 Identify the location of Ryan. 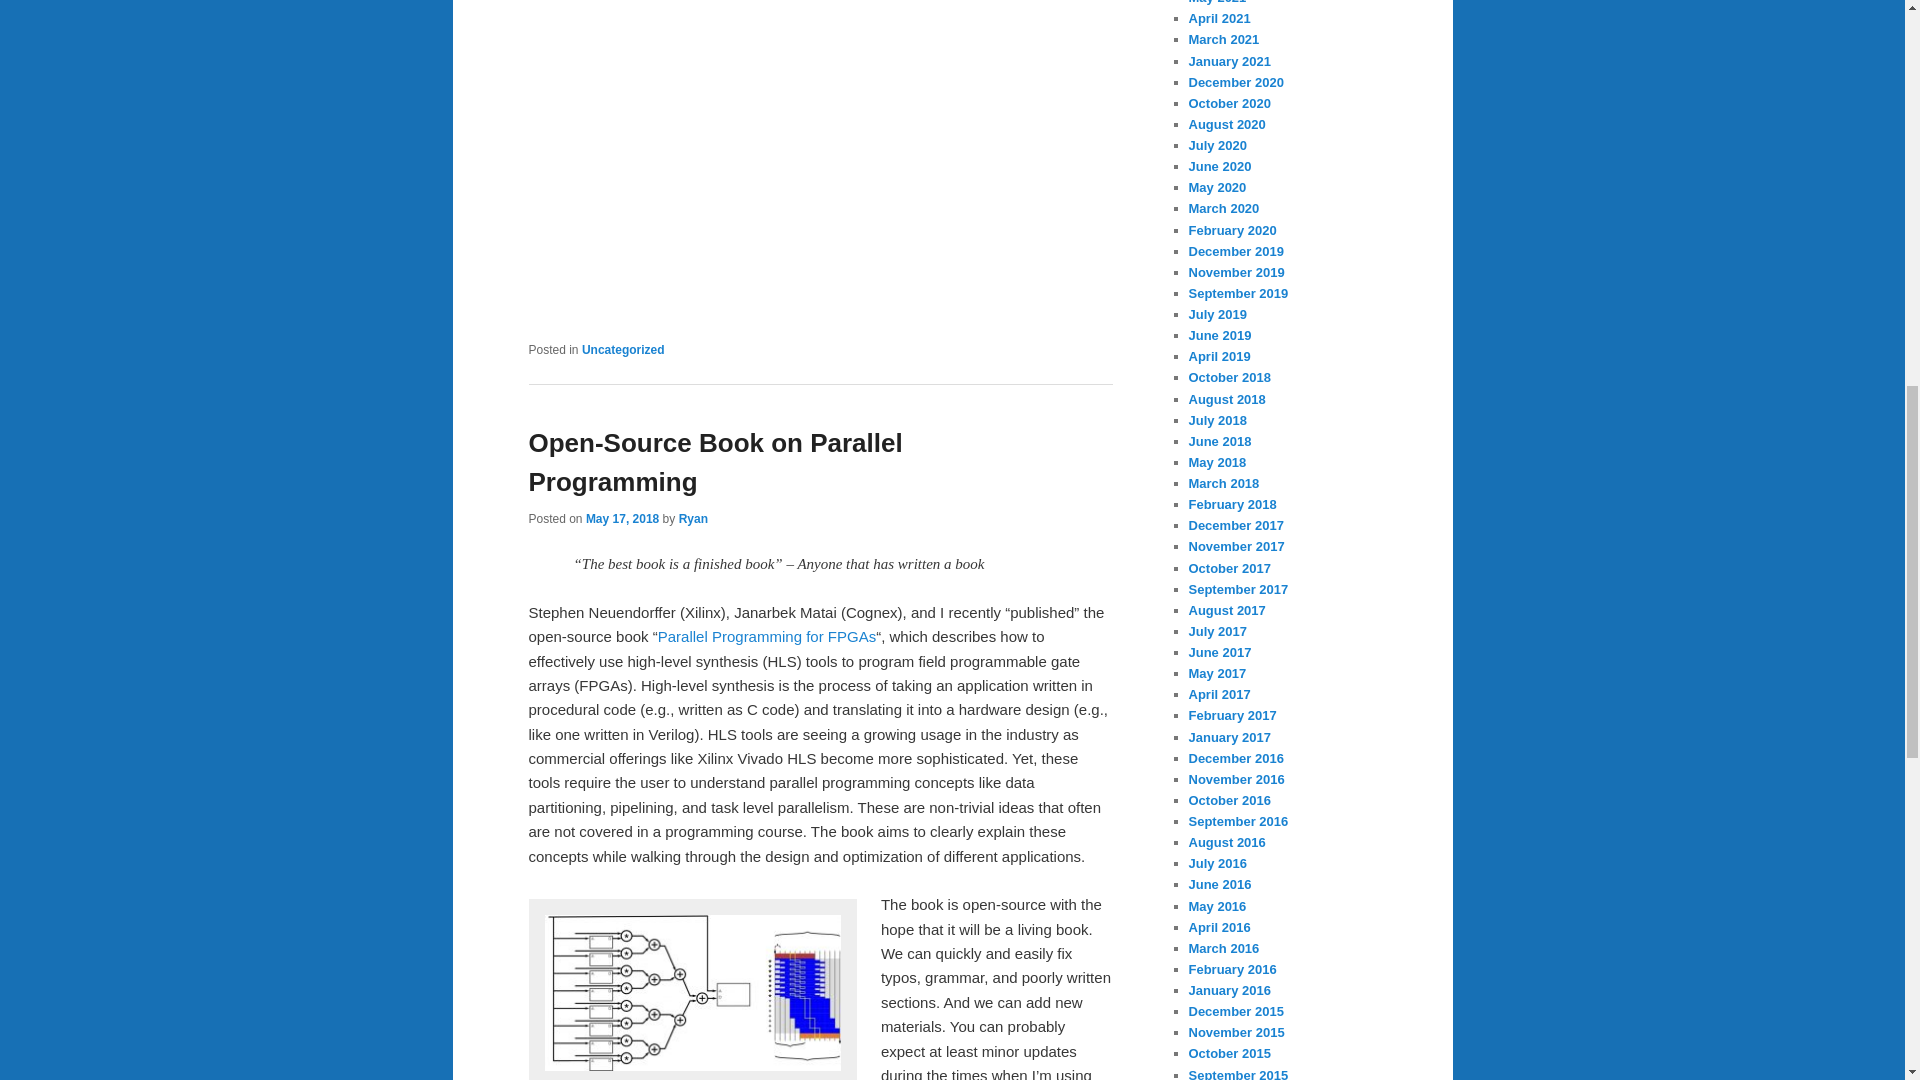
(694, 518).